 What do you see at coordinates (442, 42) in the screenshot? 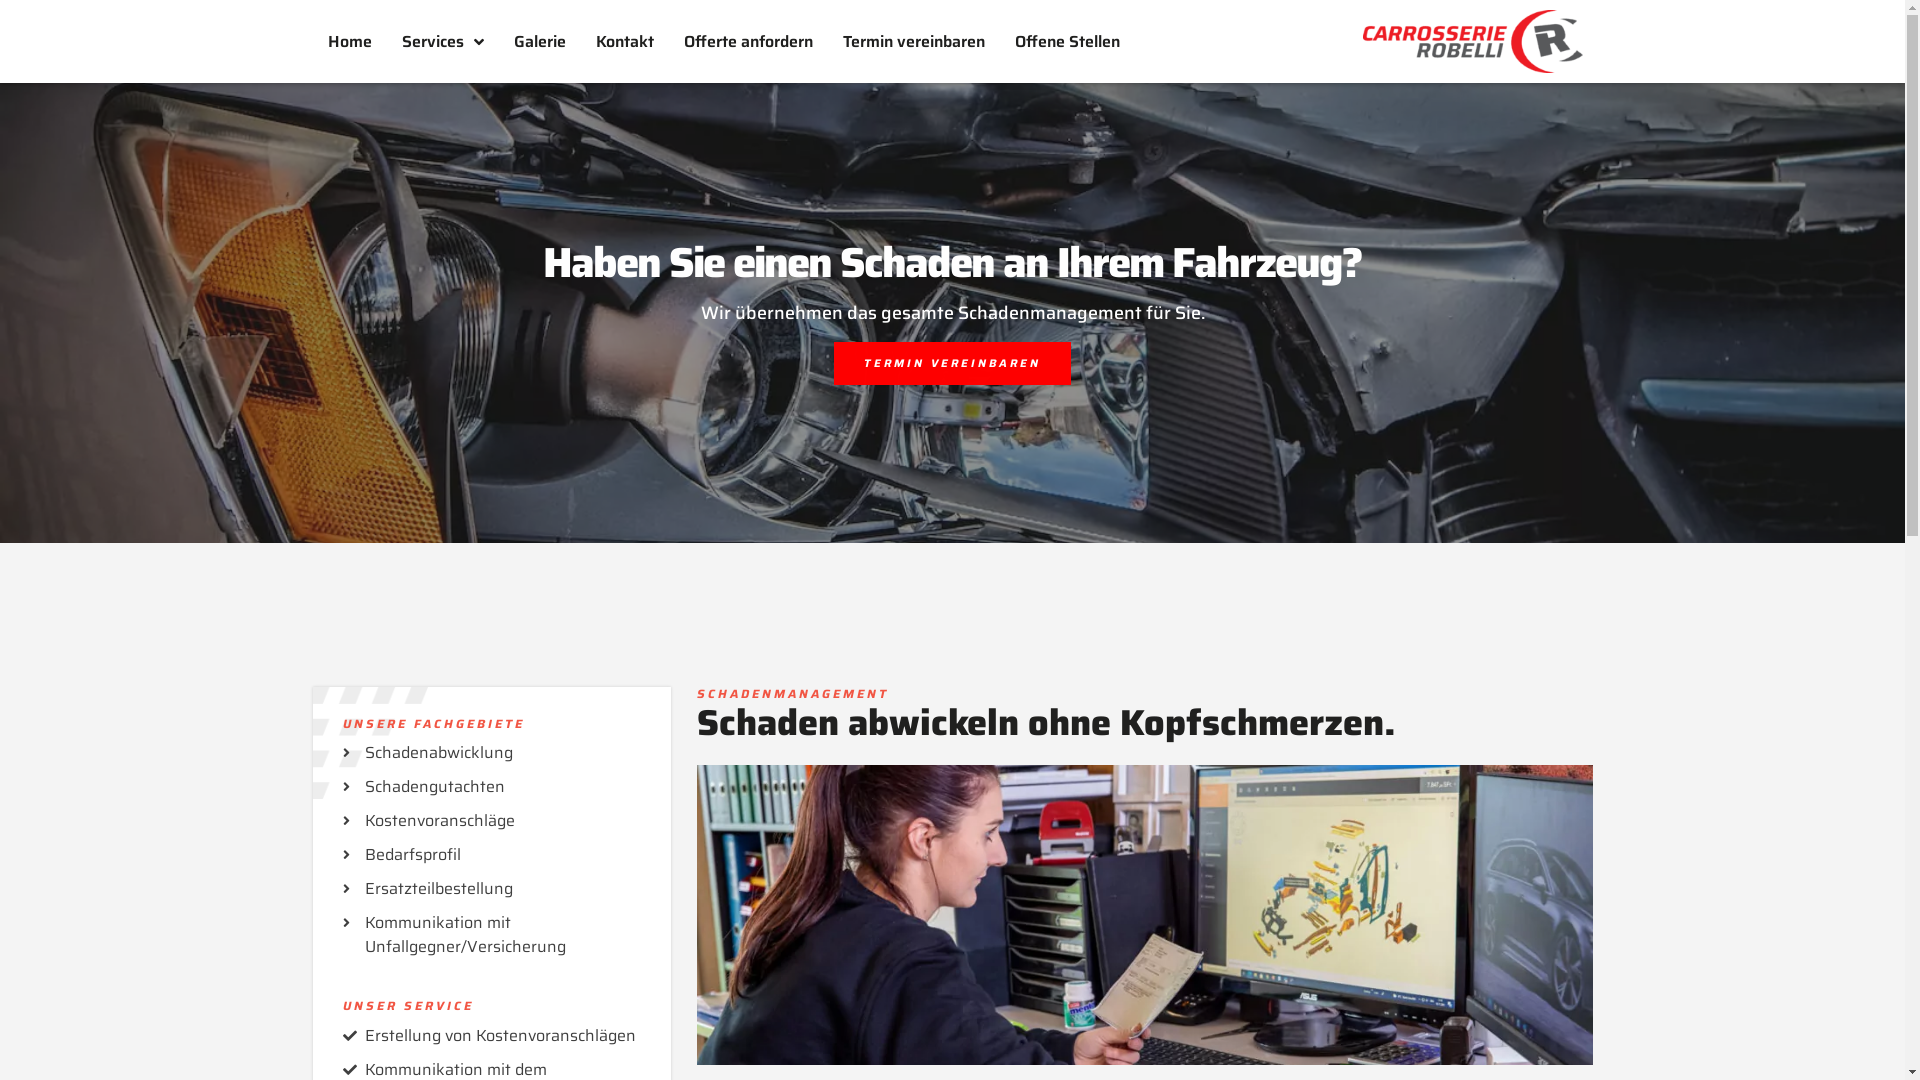
I see `Services` at bounding box center [442, 42].